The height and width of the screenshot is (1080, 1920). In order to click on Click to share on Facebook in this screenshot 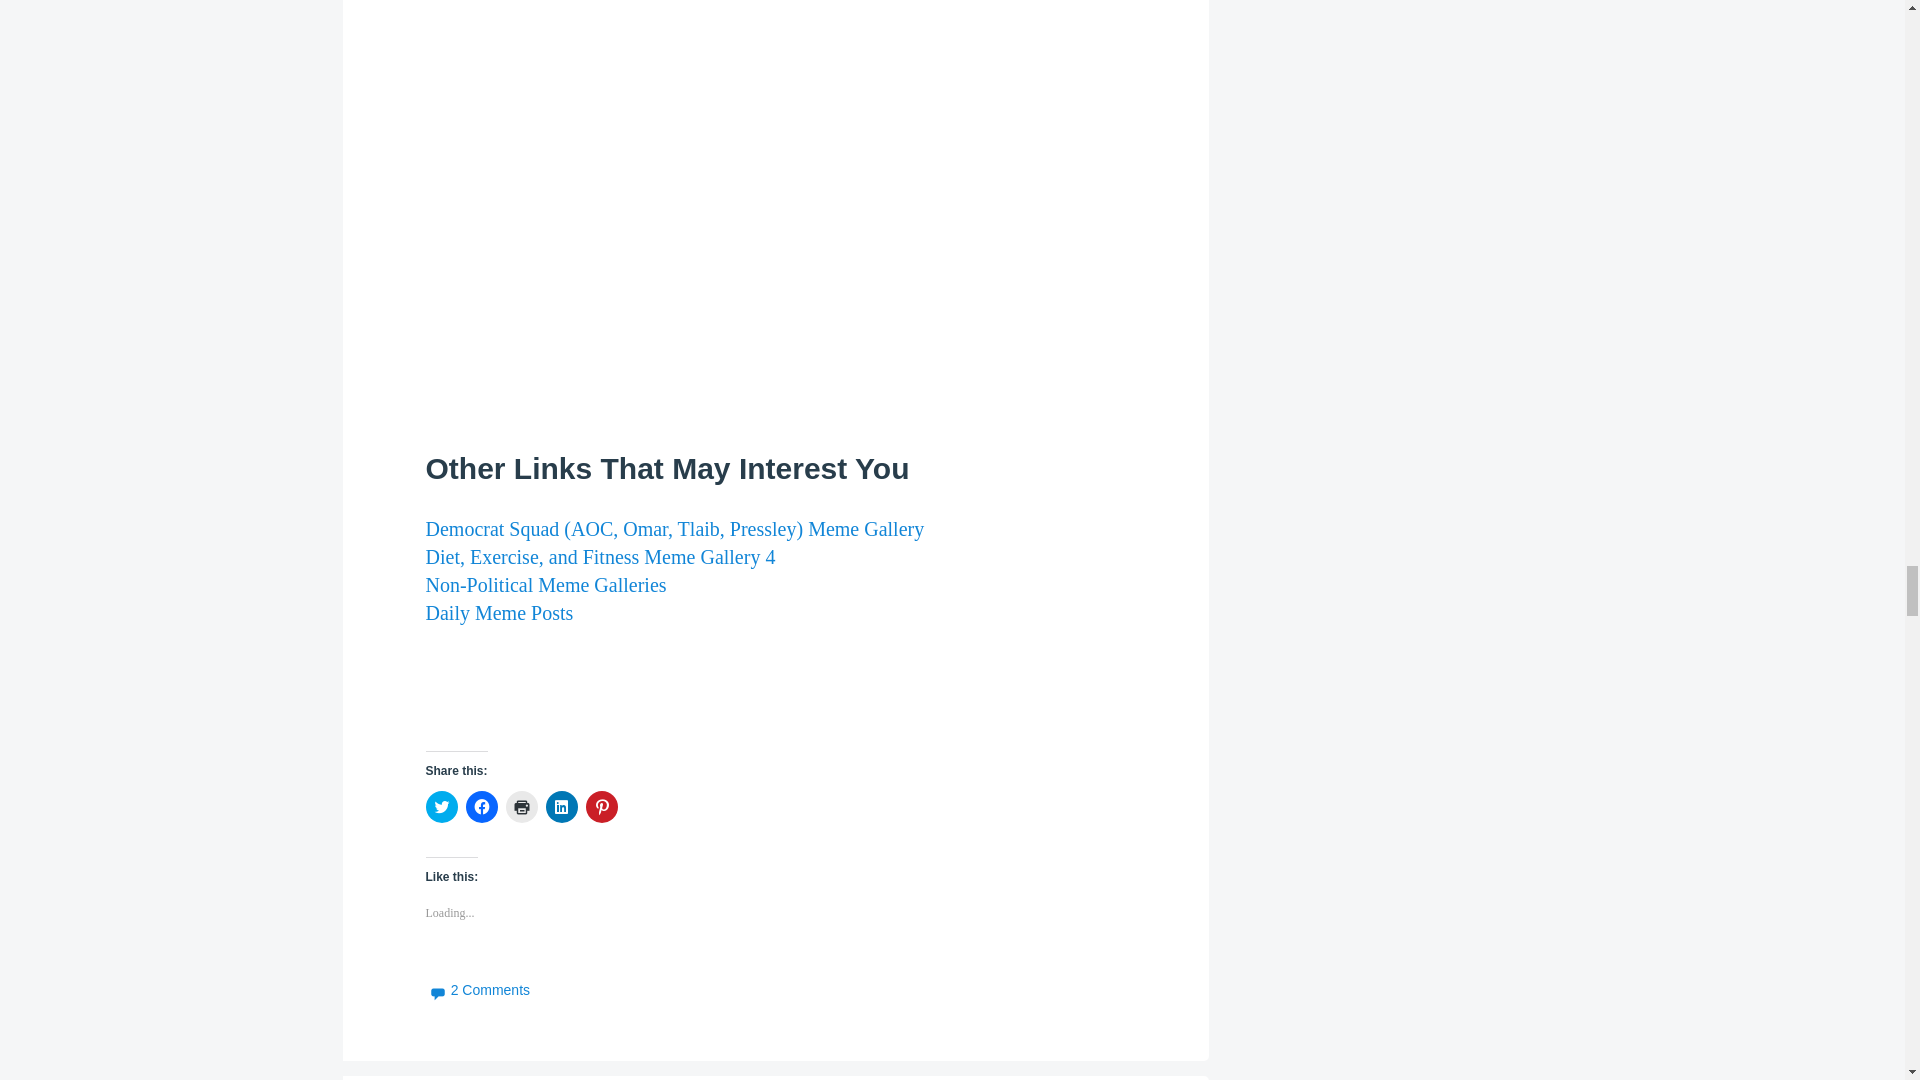, I will do `click(482, 806)`.